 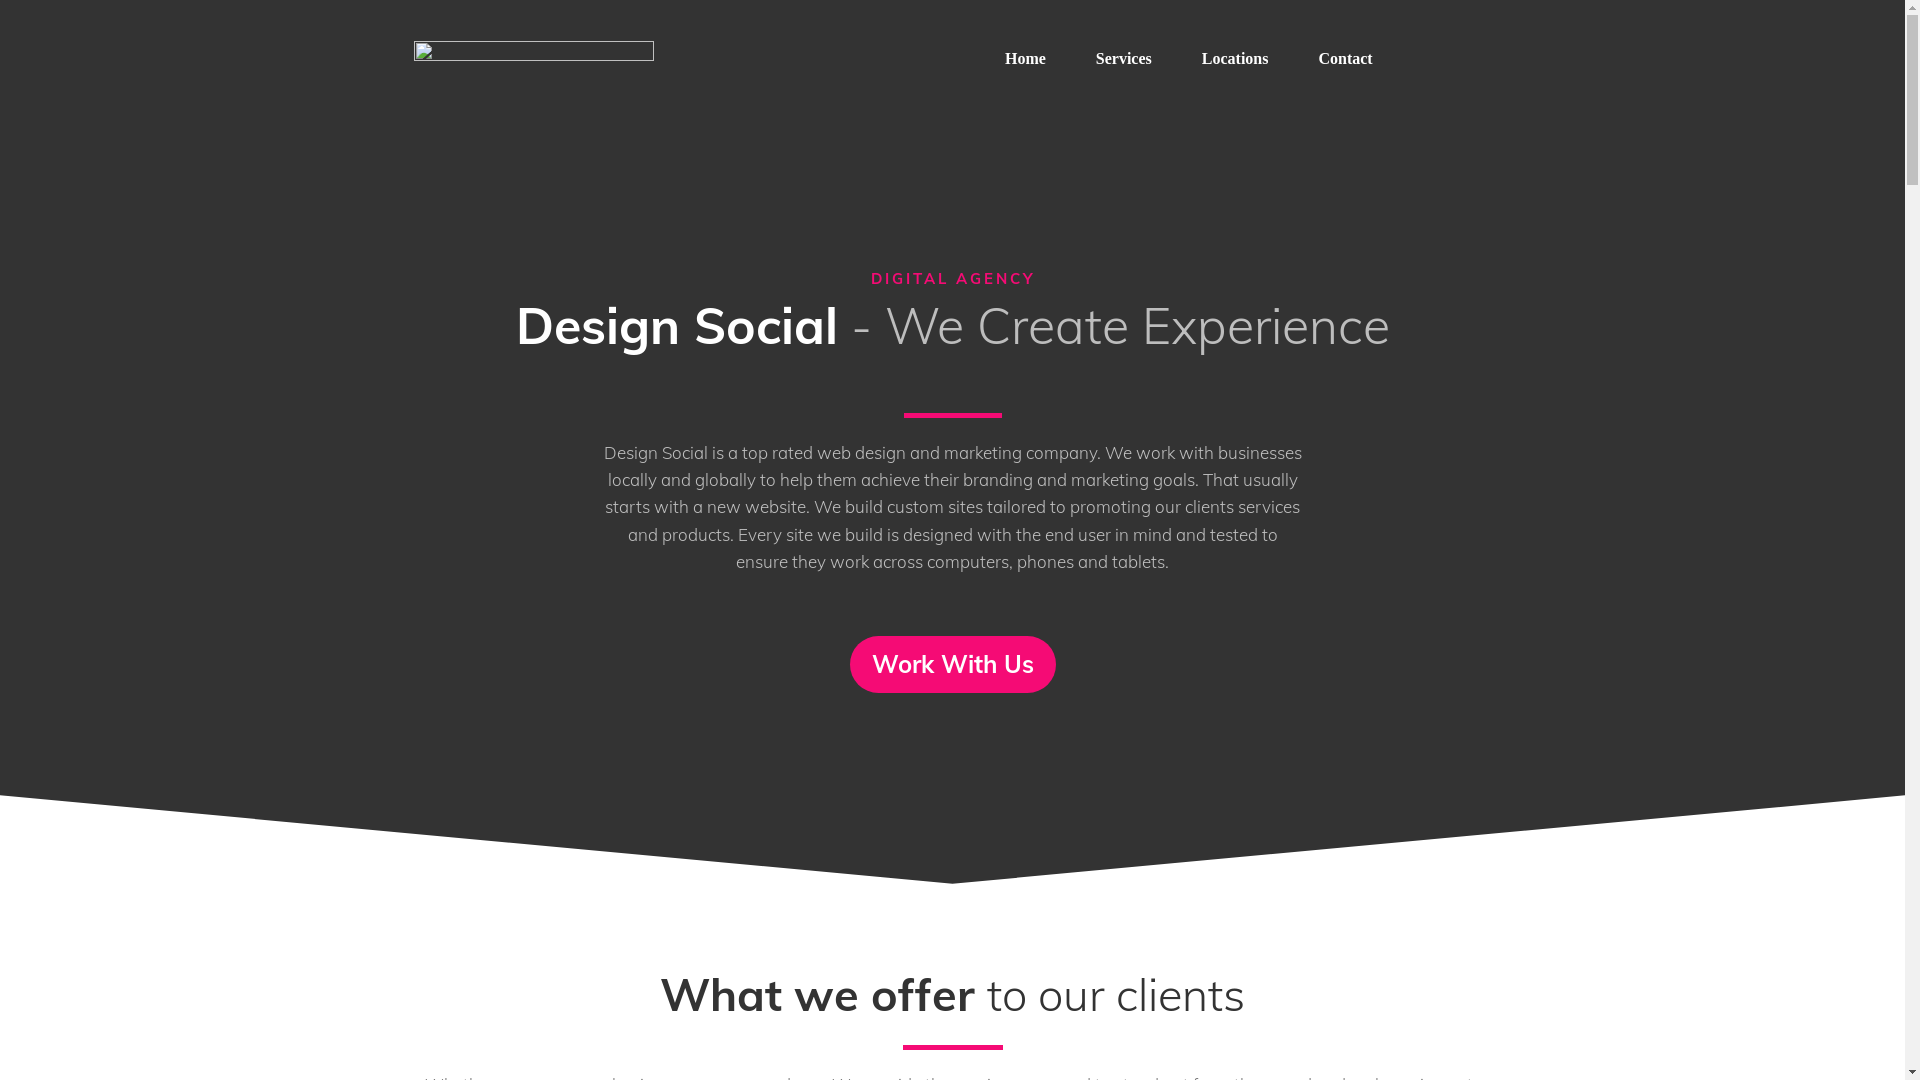 I want to click on Contact, so click(x=1345, y=59).